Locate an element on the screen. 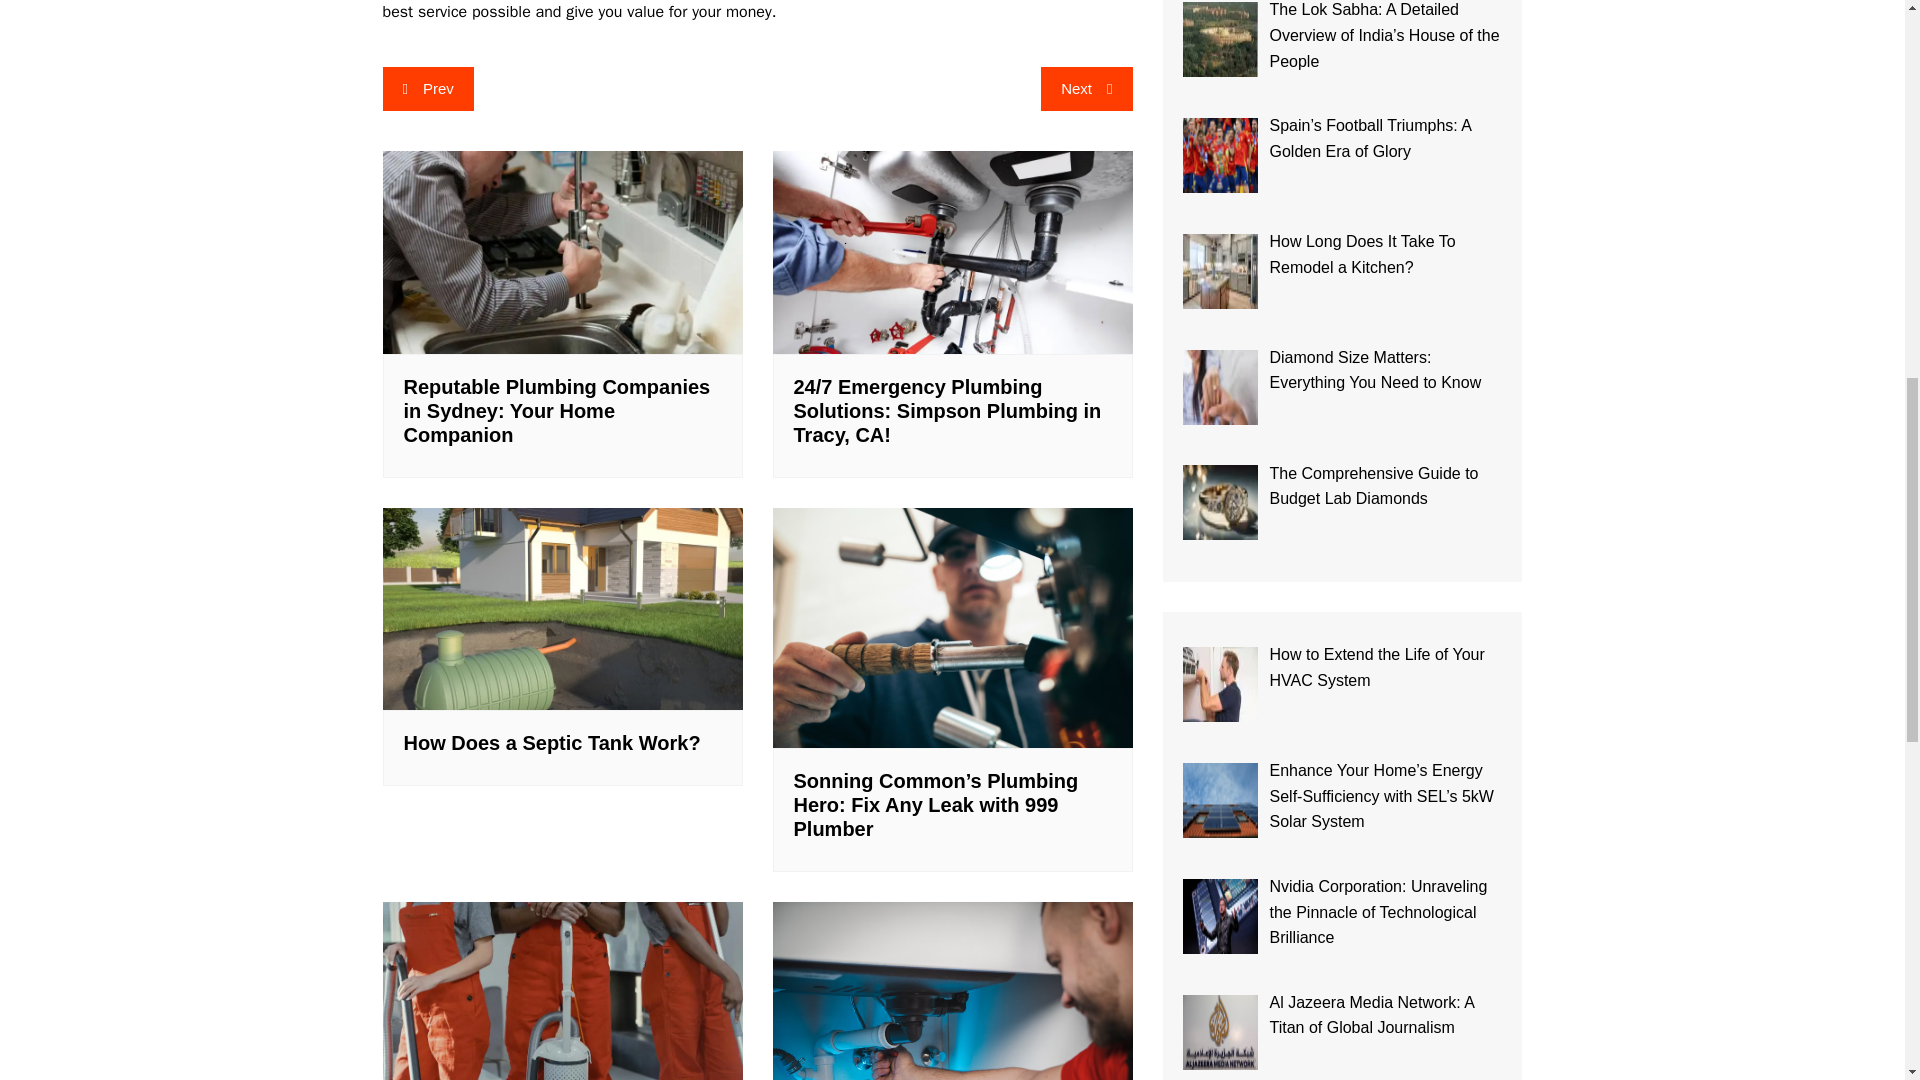 The width and height of the screenshot is (1920, 1080). Next is located at coordinates (1086, 88).